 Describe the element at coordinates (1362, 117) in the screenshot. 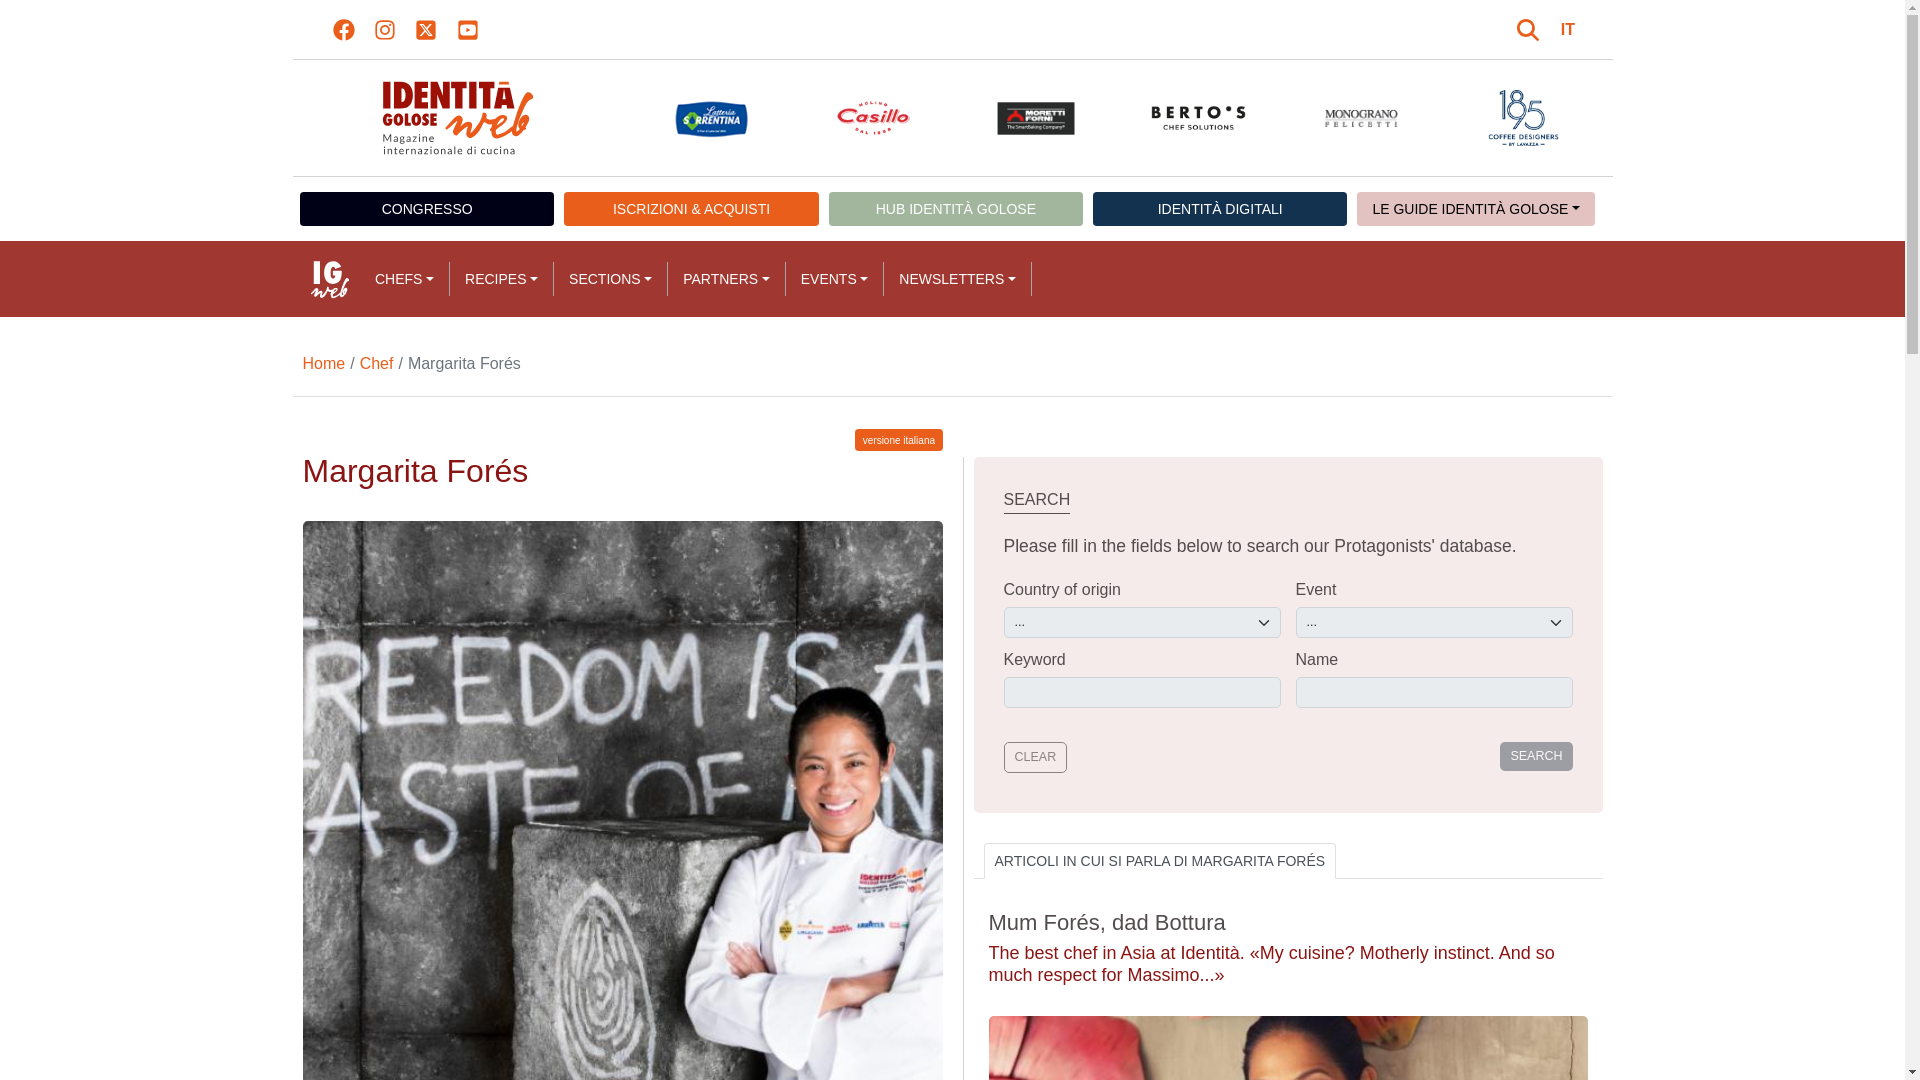

I see `ENG Monograno Felicetti leggi le news` at that location.